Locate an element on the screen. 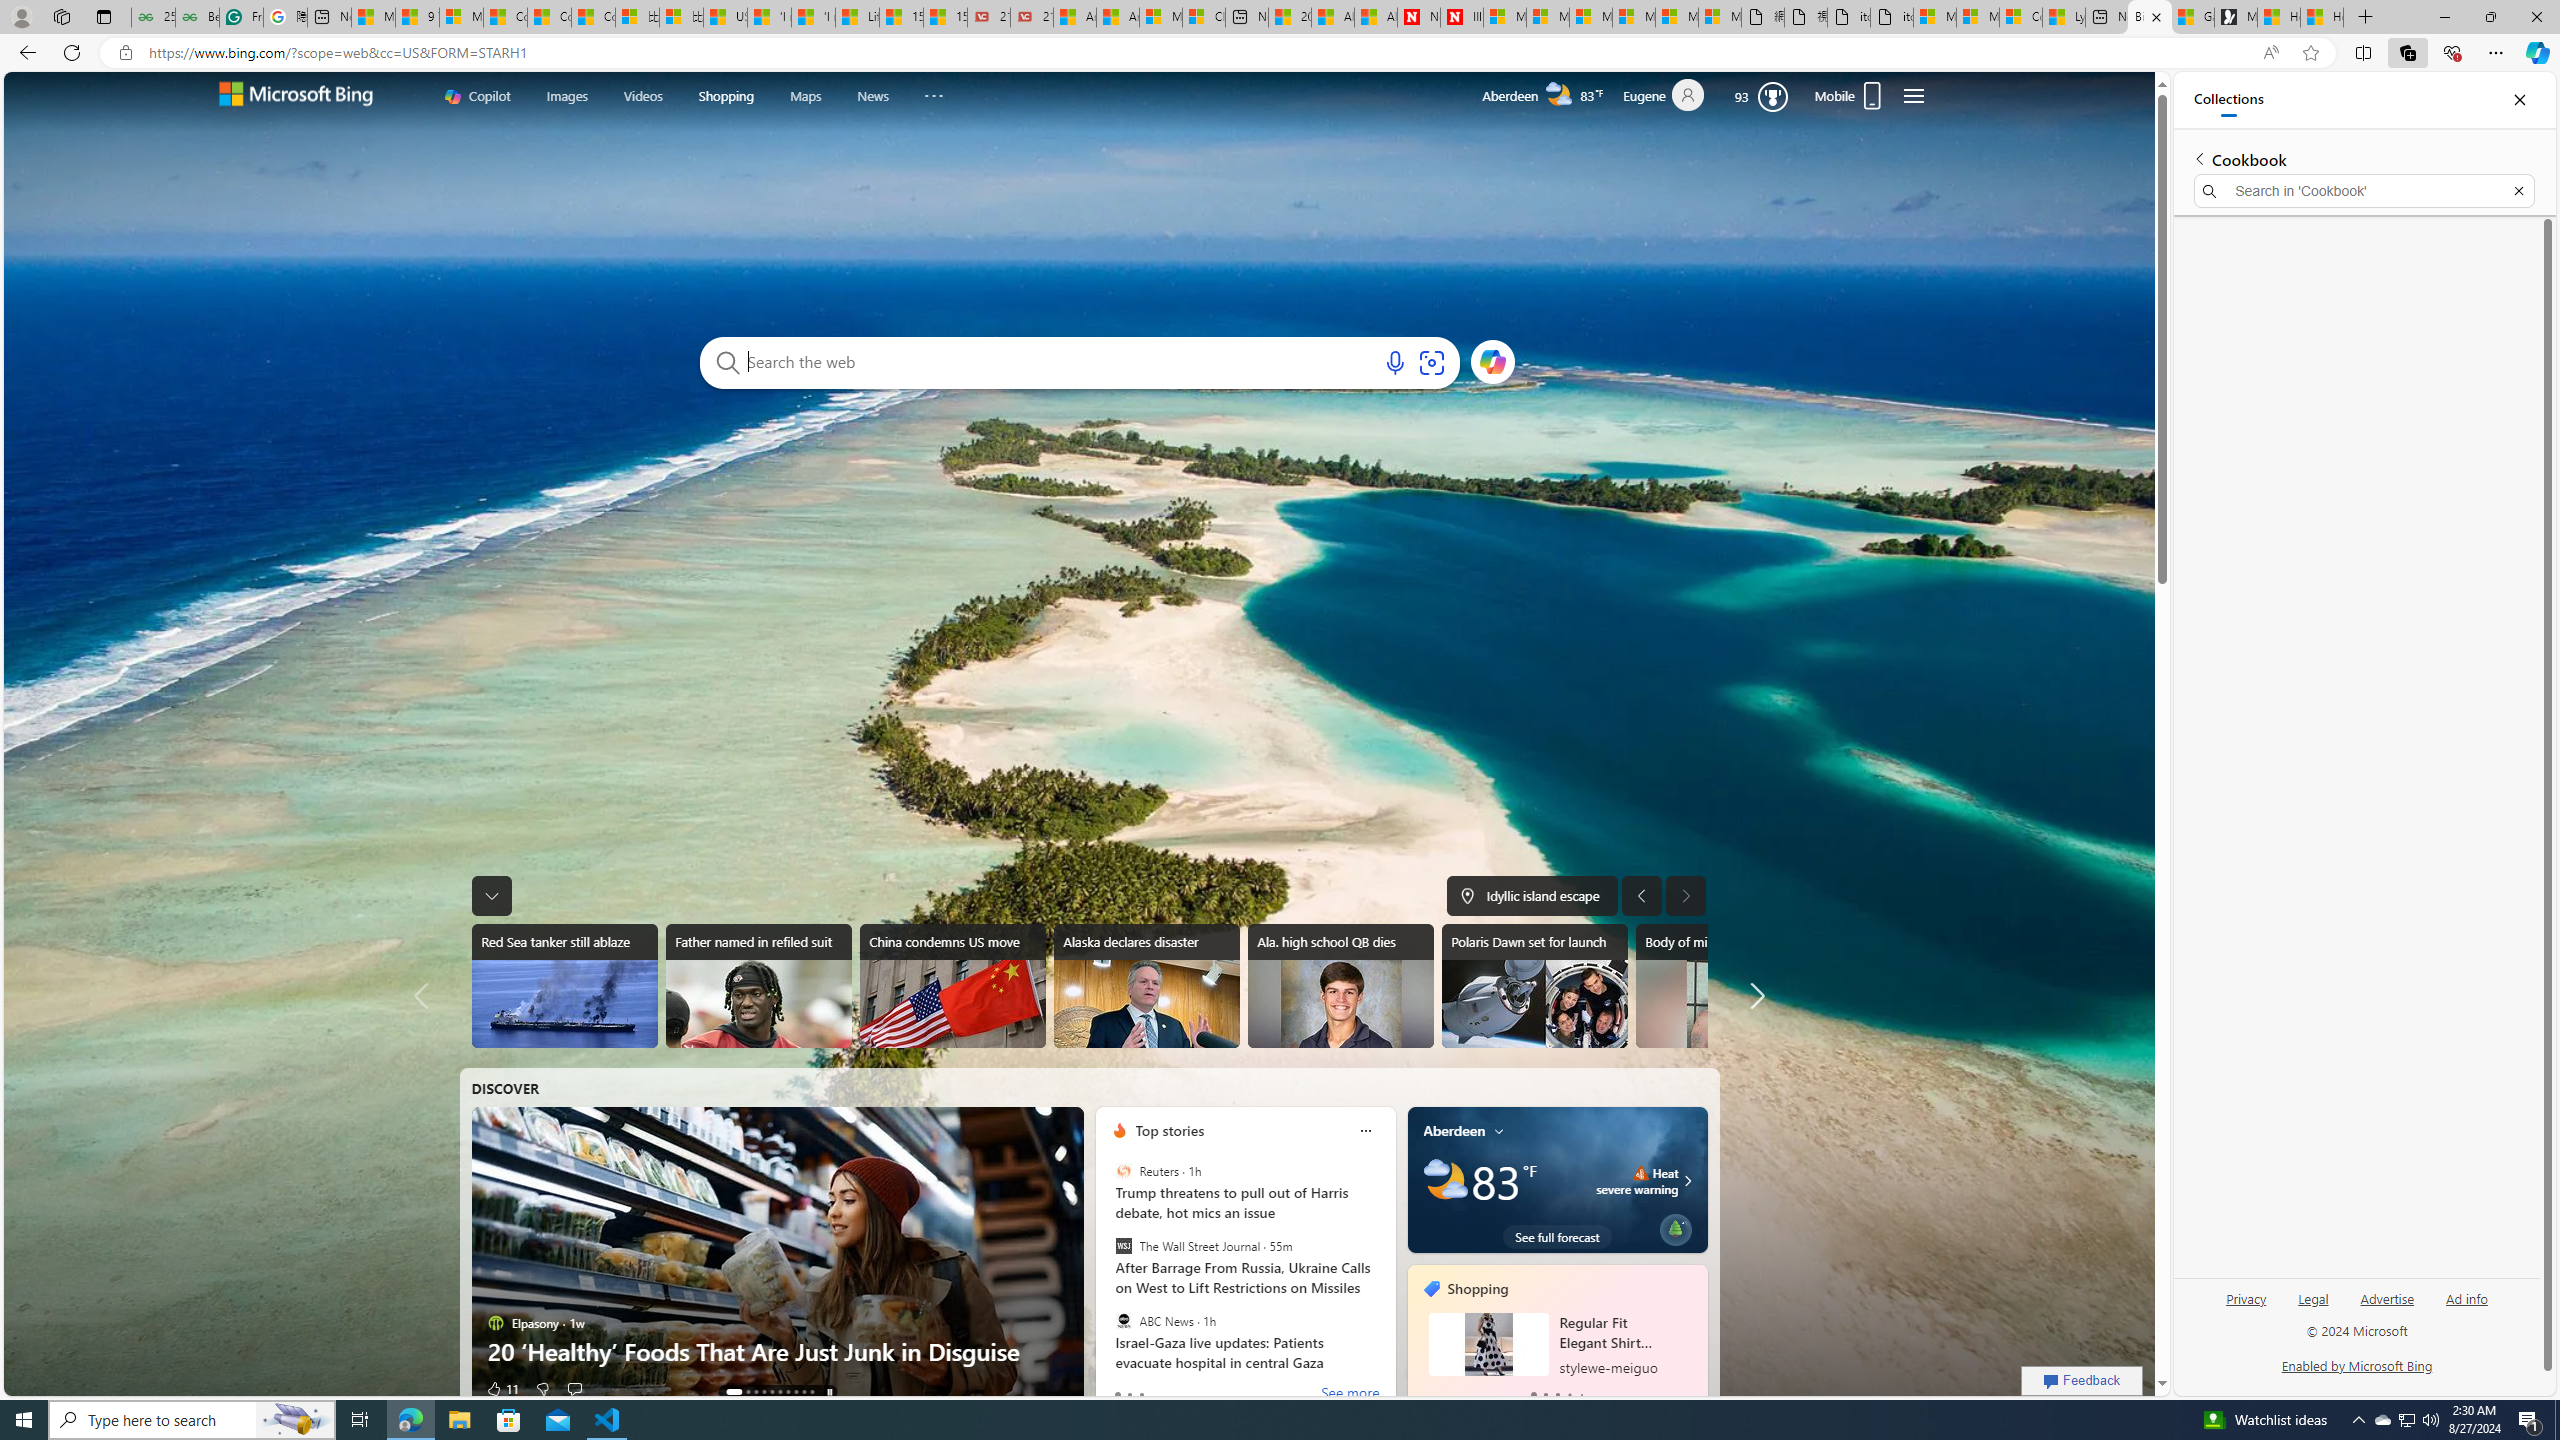 The image size is (2560, 1440). Click to see more information is located at coordinates (1684, 1180).